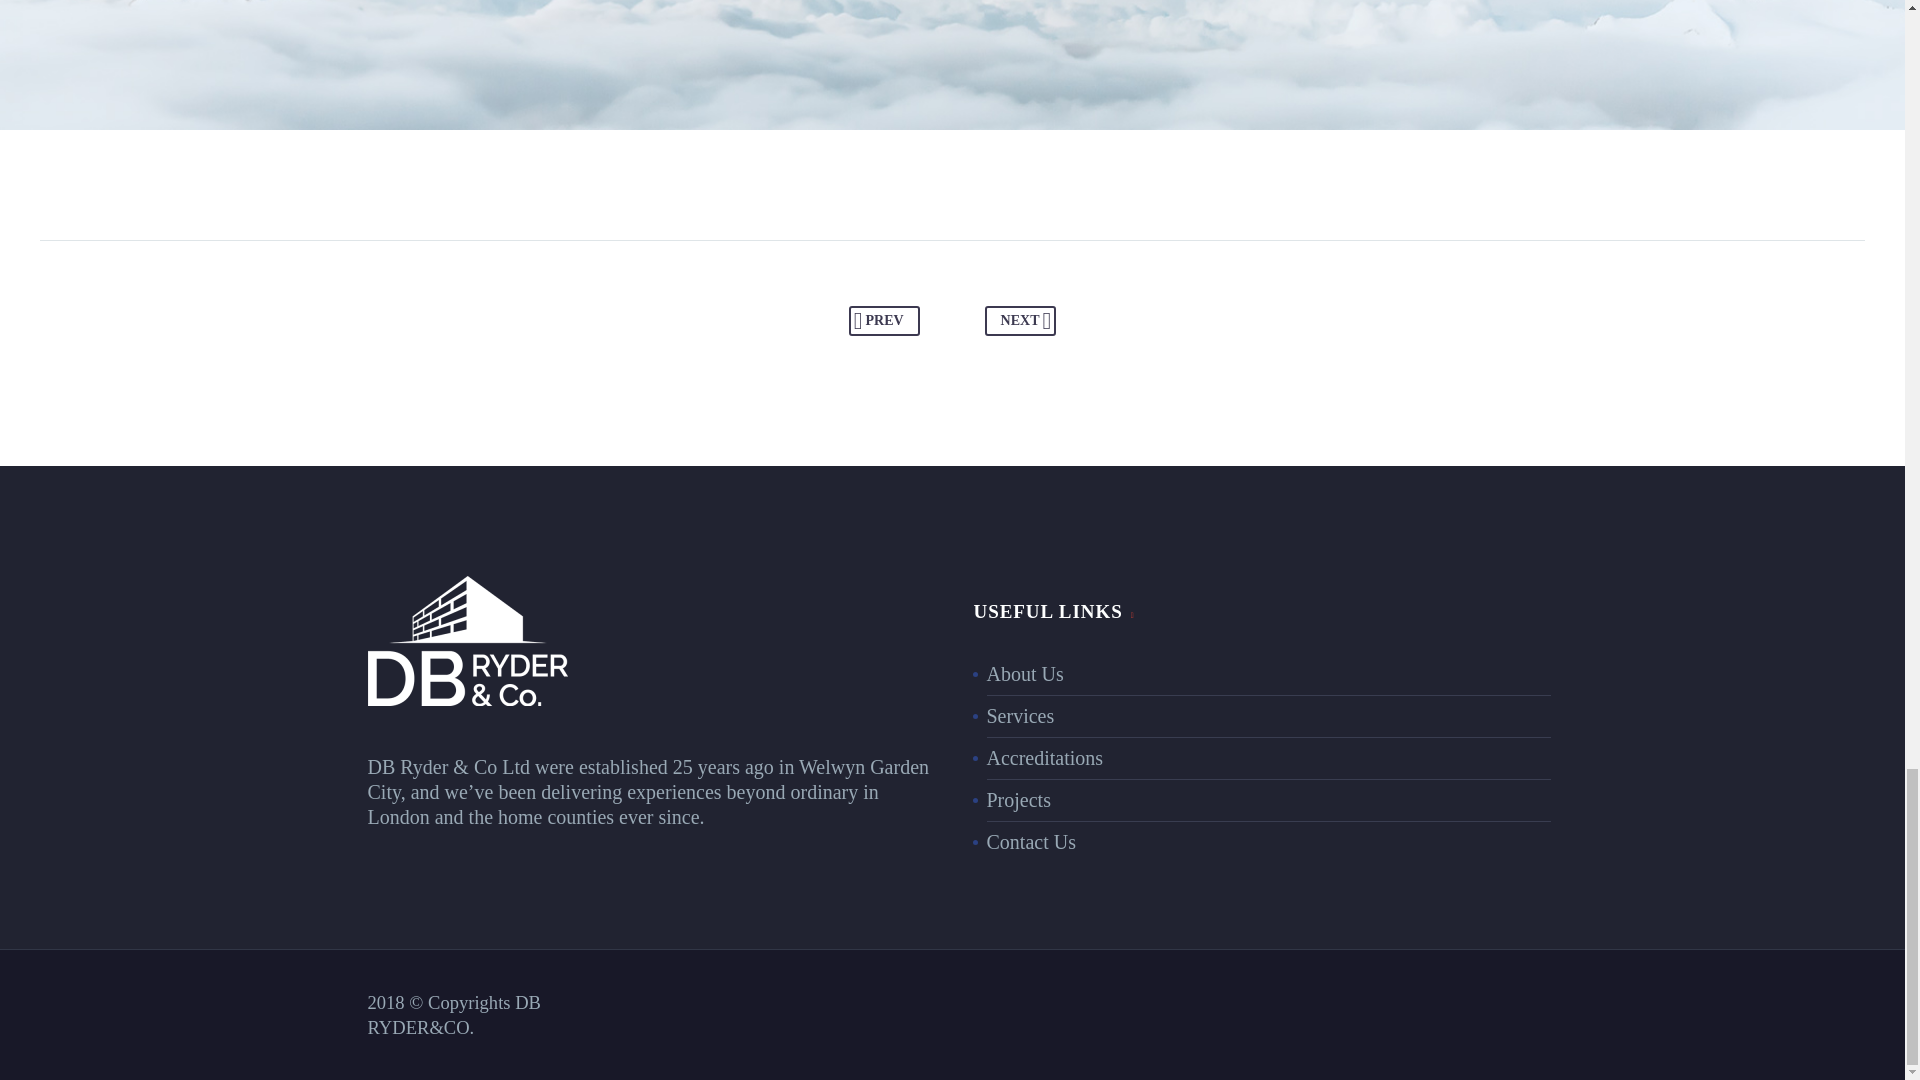  What do you see at coordinates (884, 320) in the screenshot?
I see `PREV` at bounding box center [884, 320].